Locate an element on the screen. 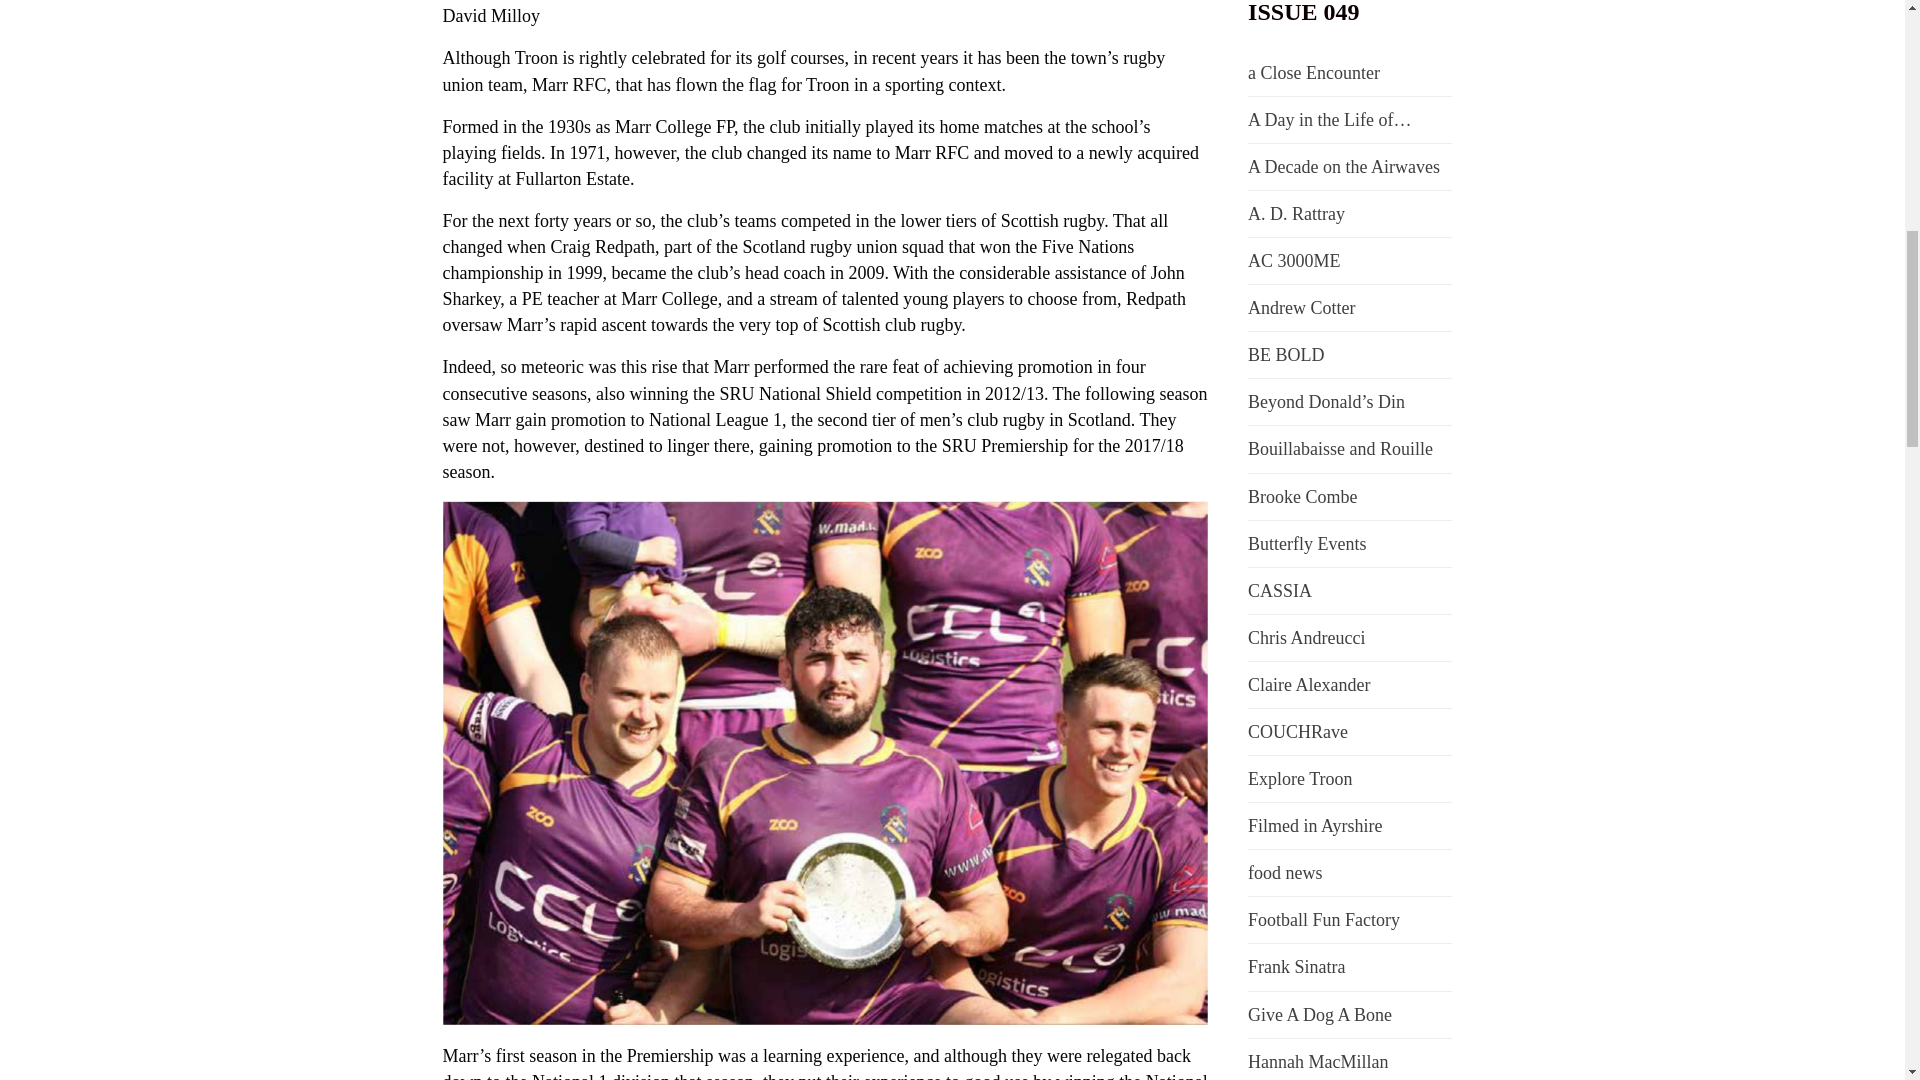 Image resolution: width=1920 pixels, height=1080 pixels. Football Fun Factory is located at coordinates (1324, 920).